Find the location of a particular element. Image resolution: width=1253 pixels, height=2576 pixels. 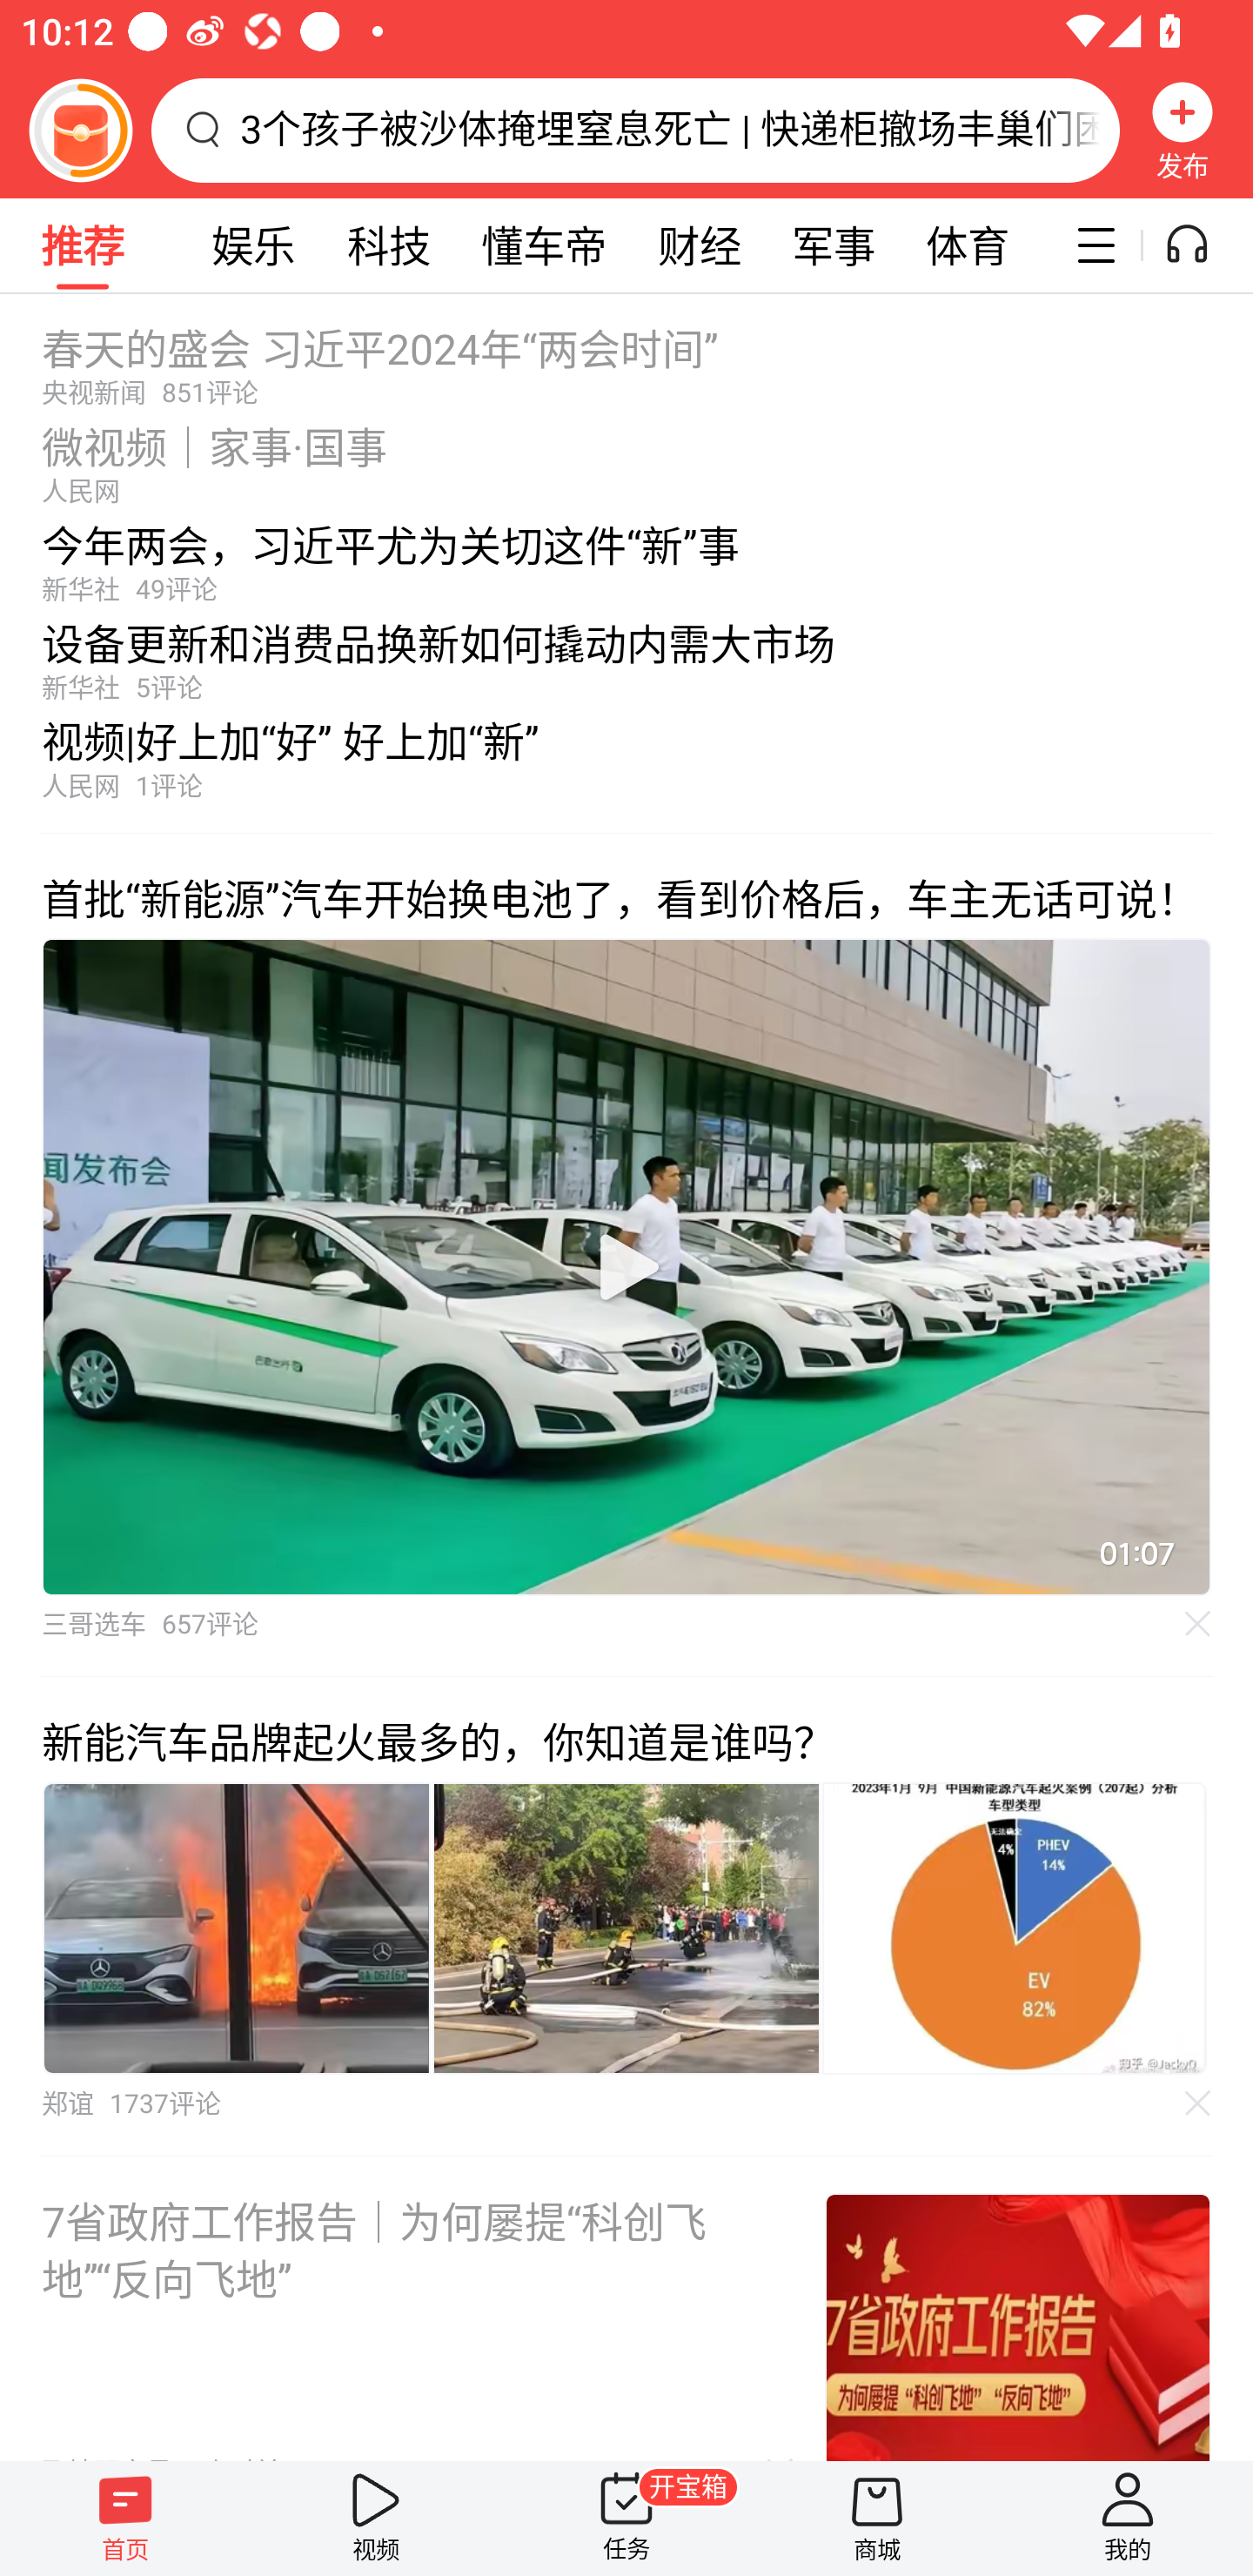

首页 is located at coordinates (125, 2518).